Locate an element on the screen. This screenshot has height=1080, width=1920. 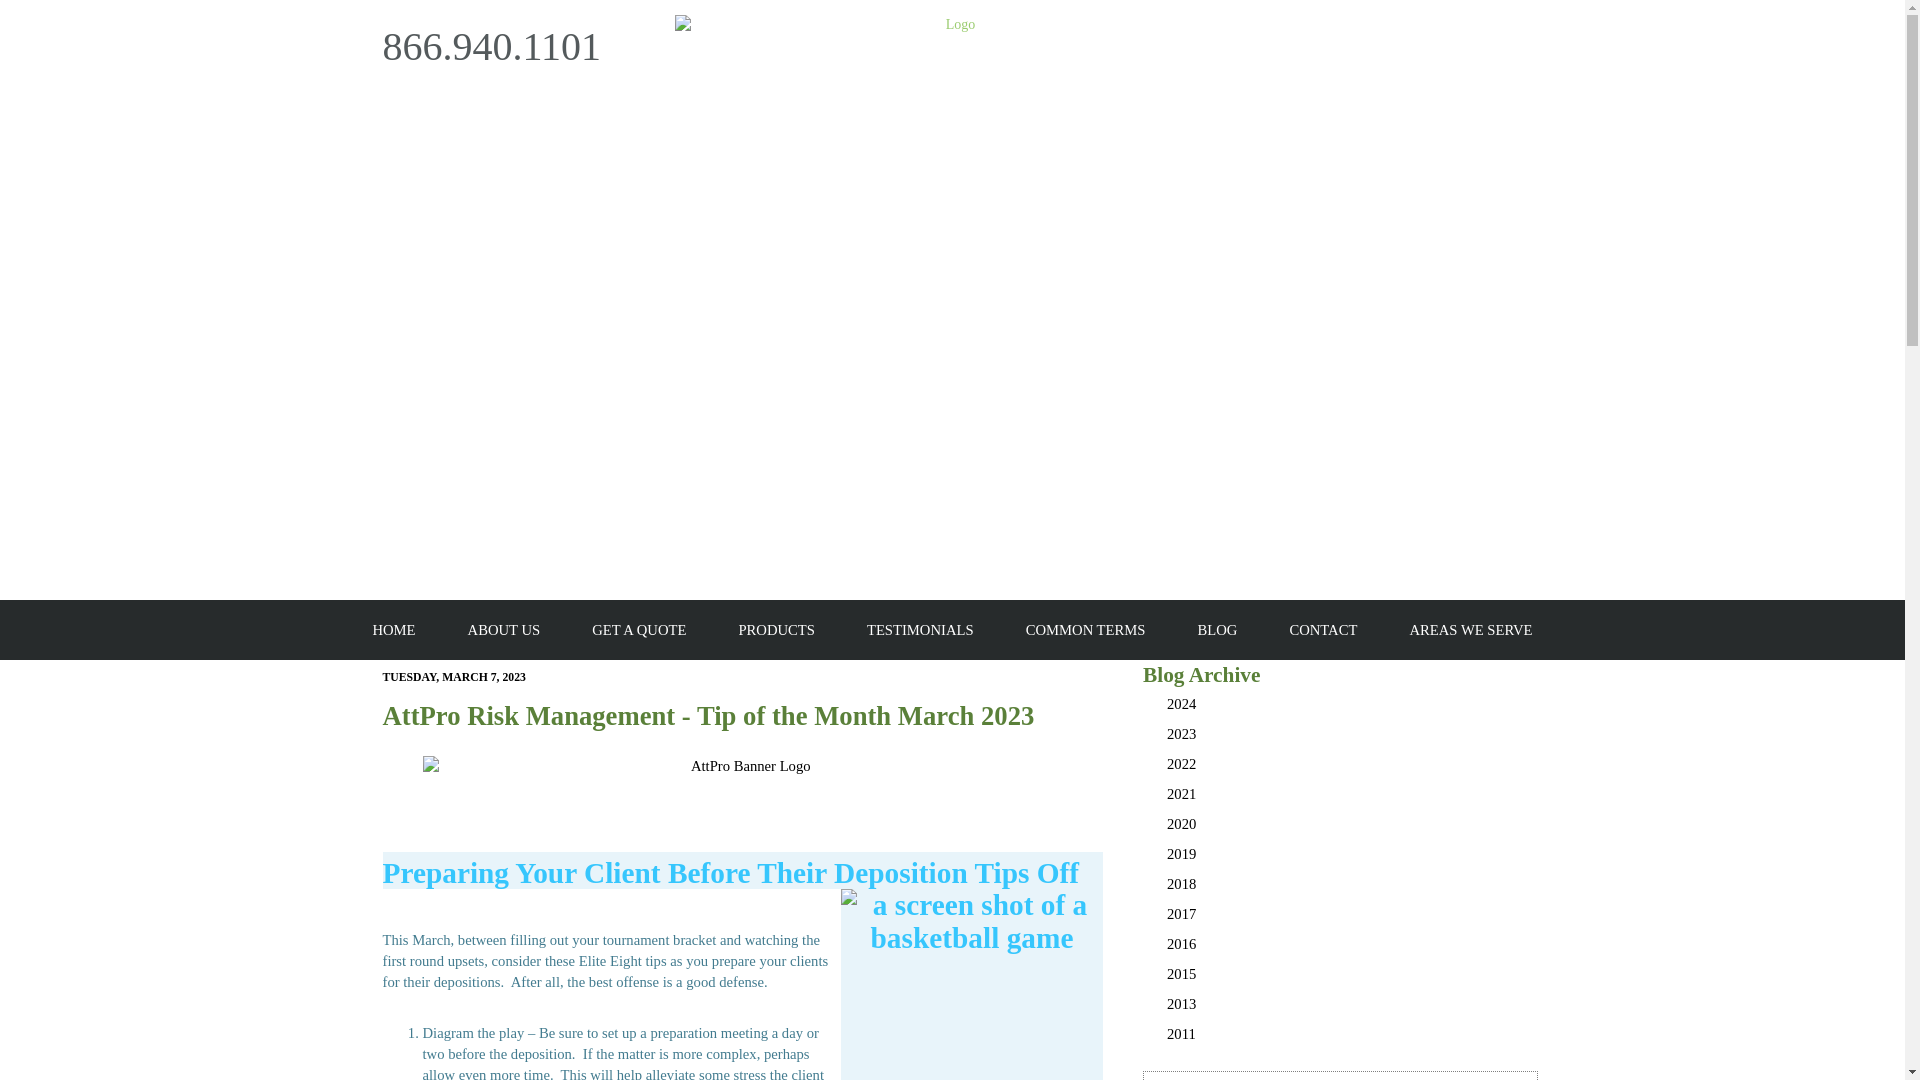
AttPro Risk Management - Tip of the Month March 2023 is located at coordinates (708, 716).